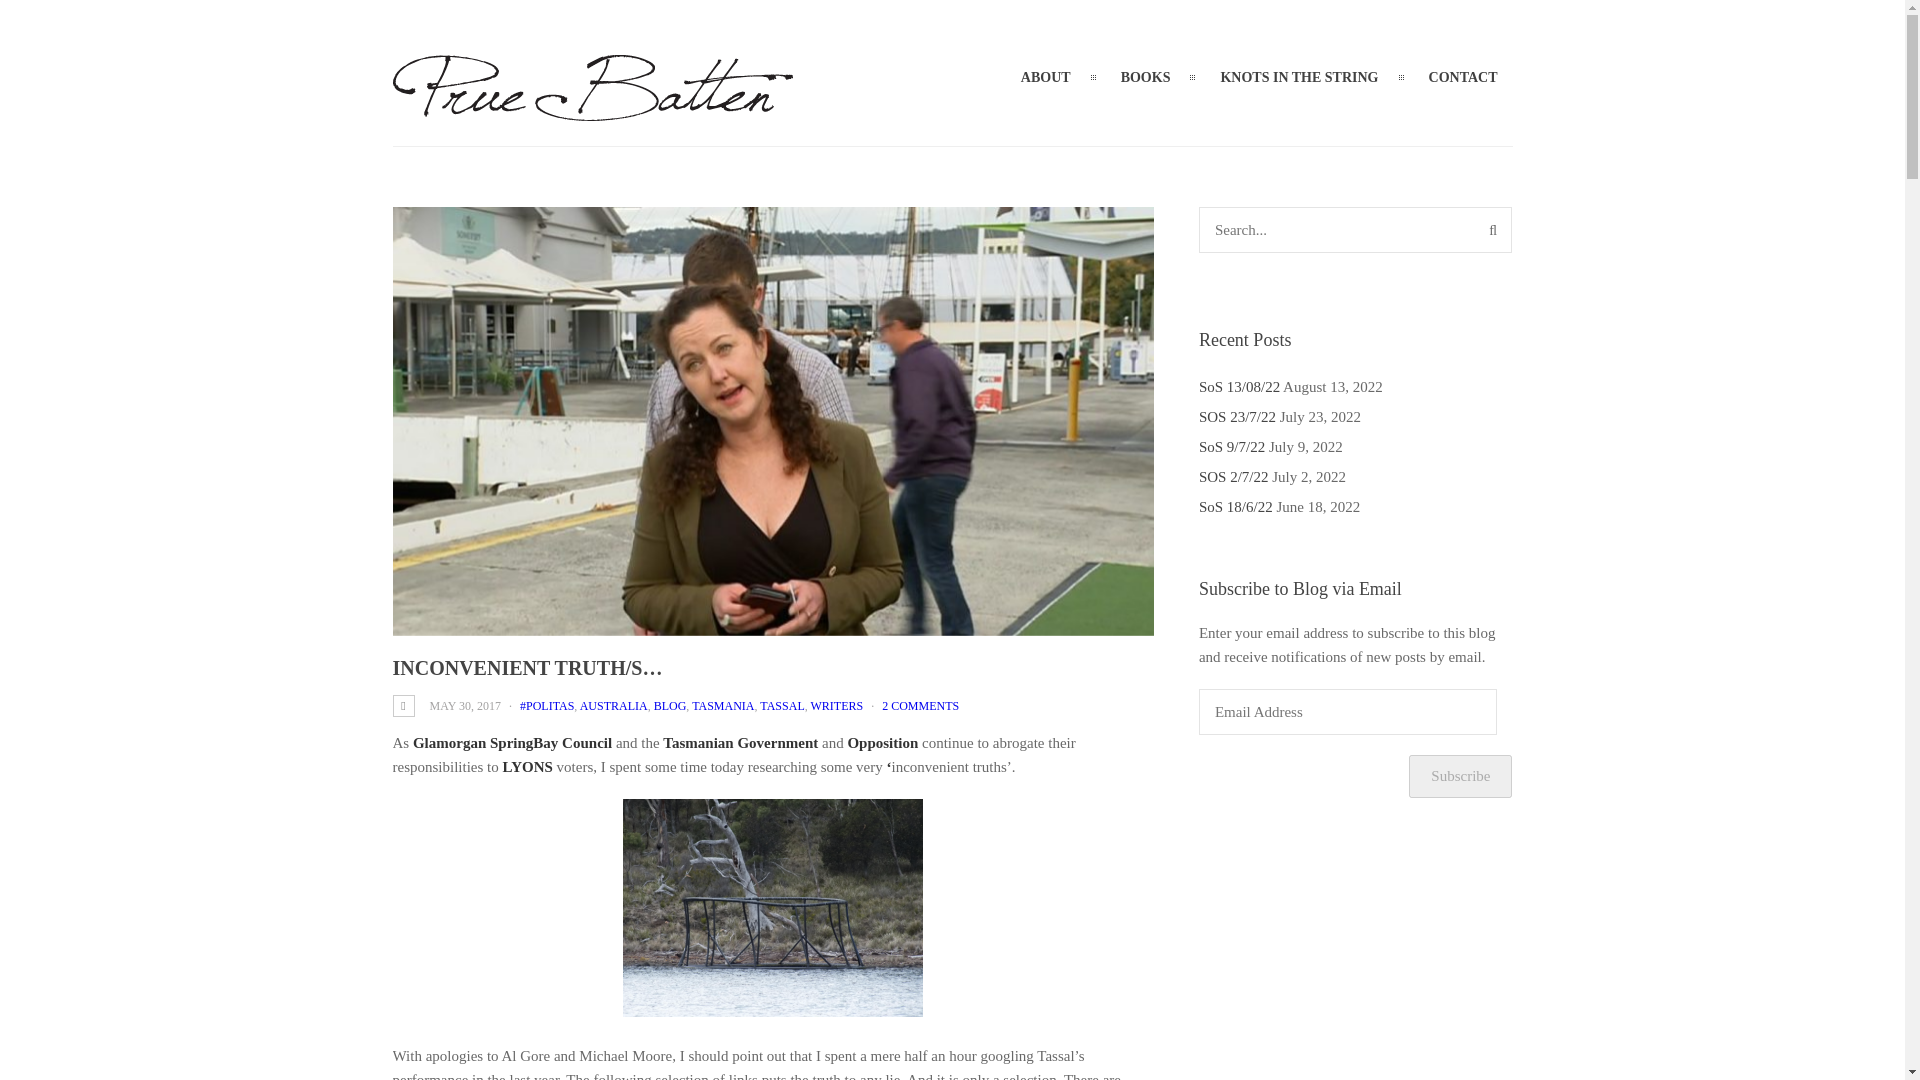 The height and width of the screenshot is (1080, 1920). What do you see at coordinates (1146, 76) in the screenshot?
I see `BOOKS` at bounding box center [1146, 76].